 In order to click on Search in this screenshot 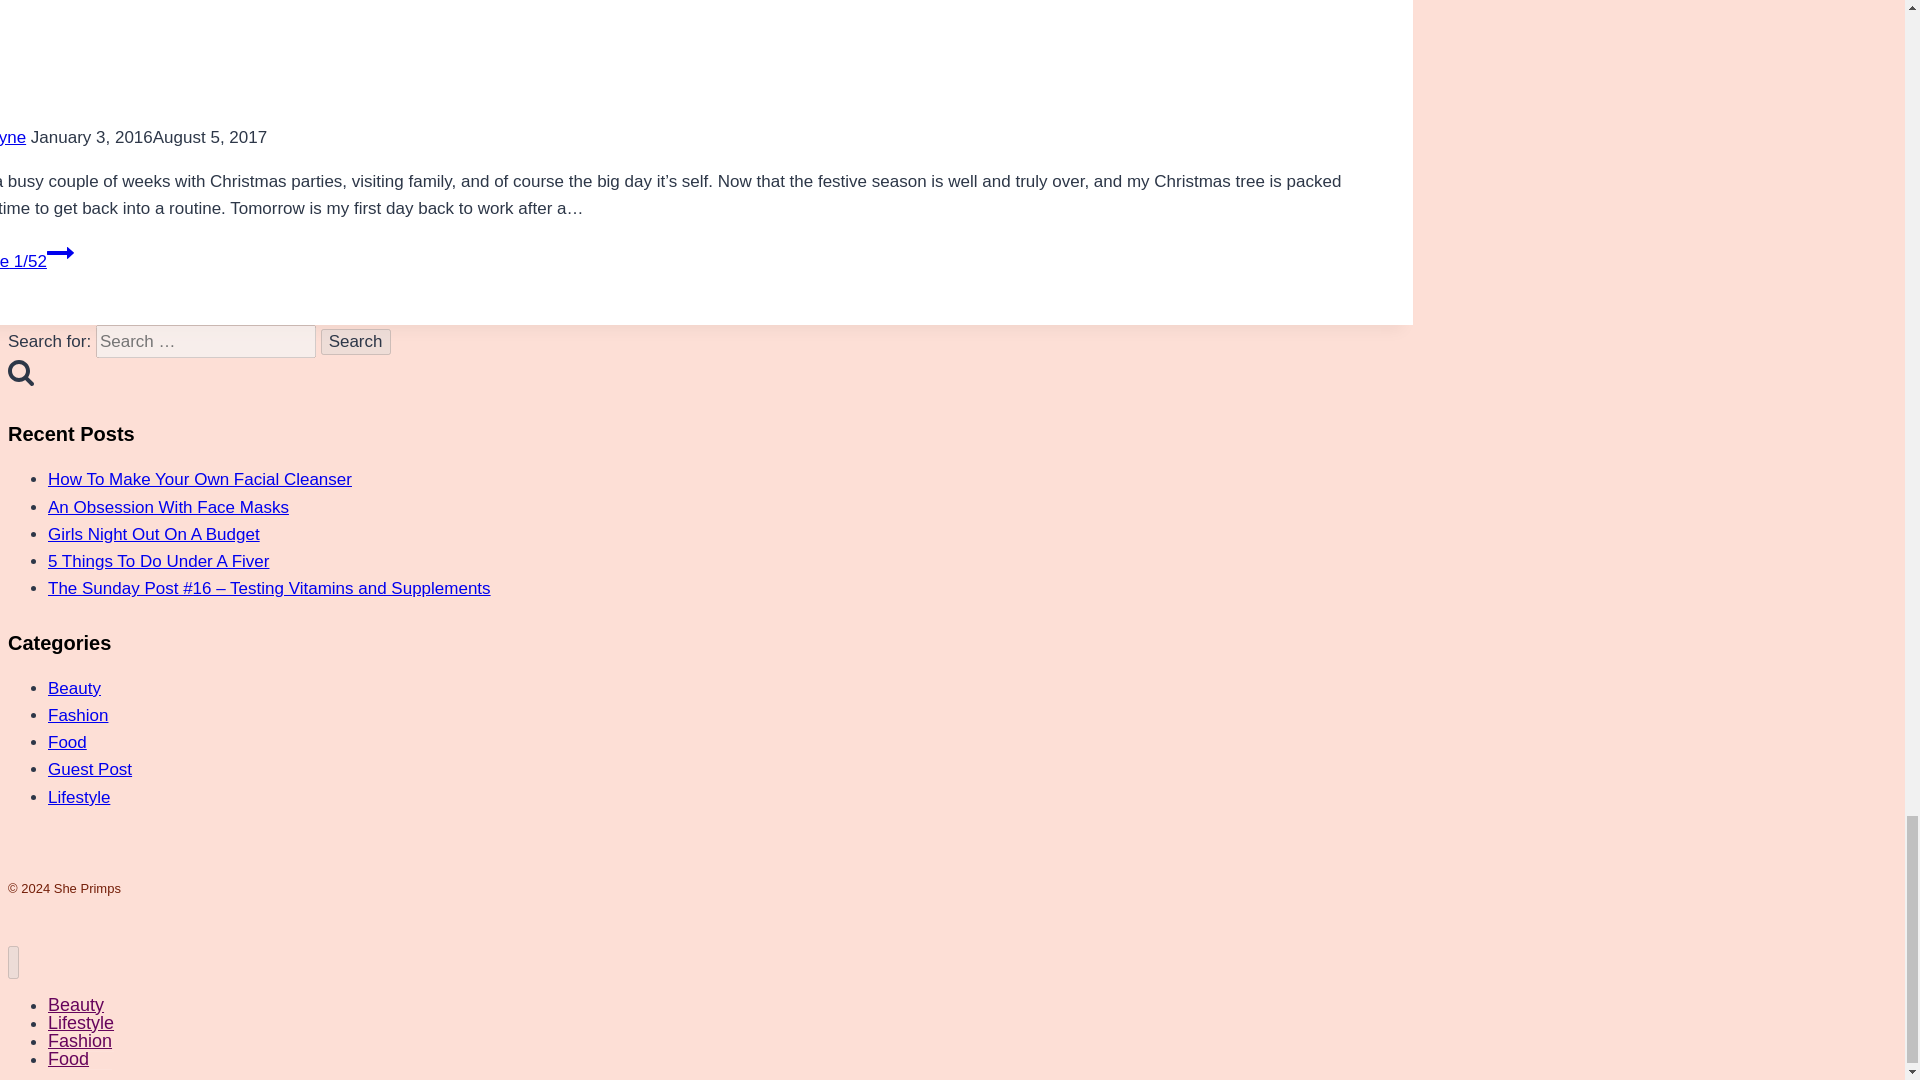, I will do `click(356, 342)`.